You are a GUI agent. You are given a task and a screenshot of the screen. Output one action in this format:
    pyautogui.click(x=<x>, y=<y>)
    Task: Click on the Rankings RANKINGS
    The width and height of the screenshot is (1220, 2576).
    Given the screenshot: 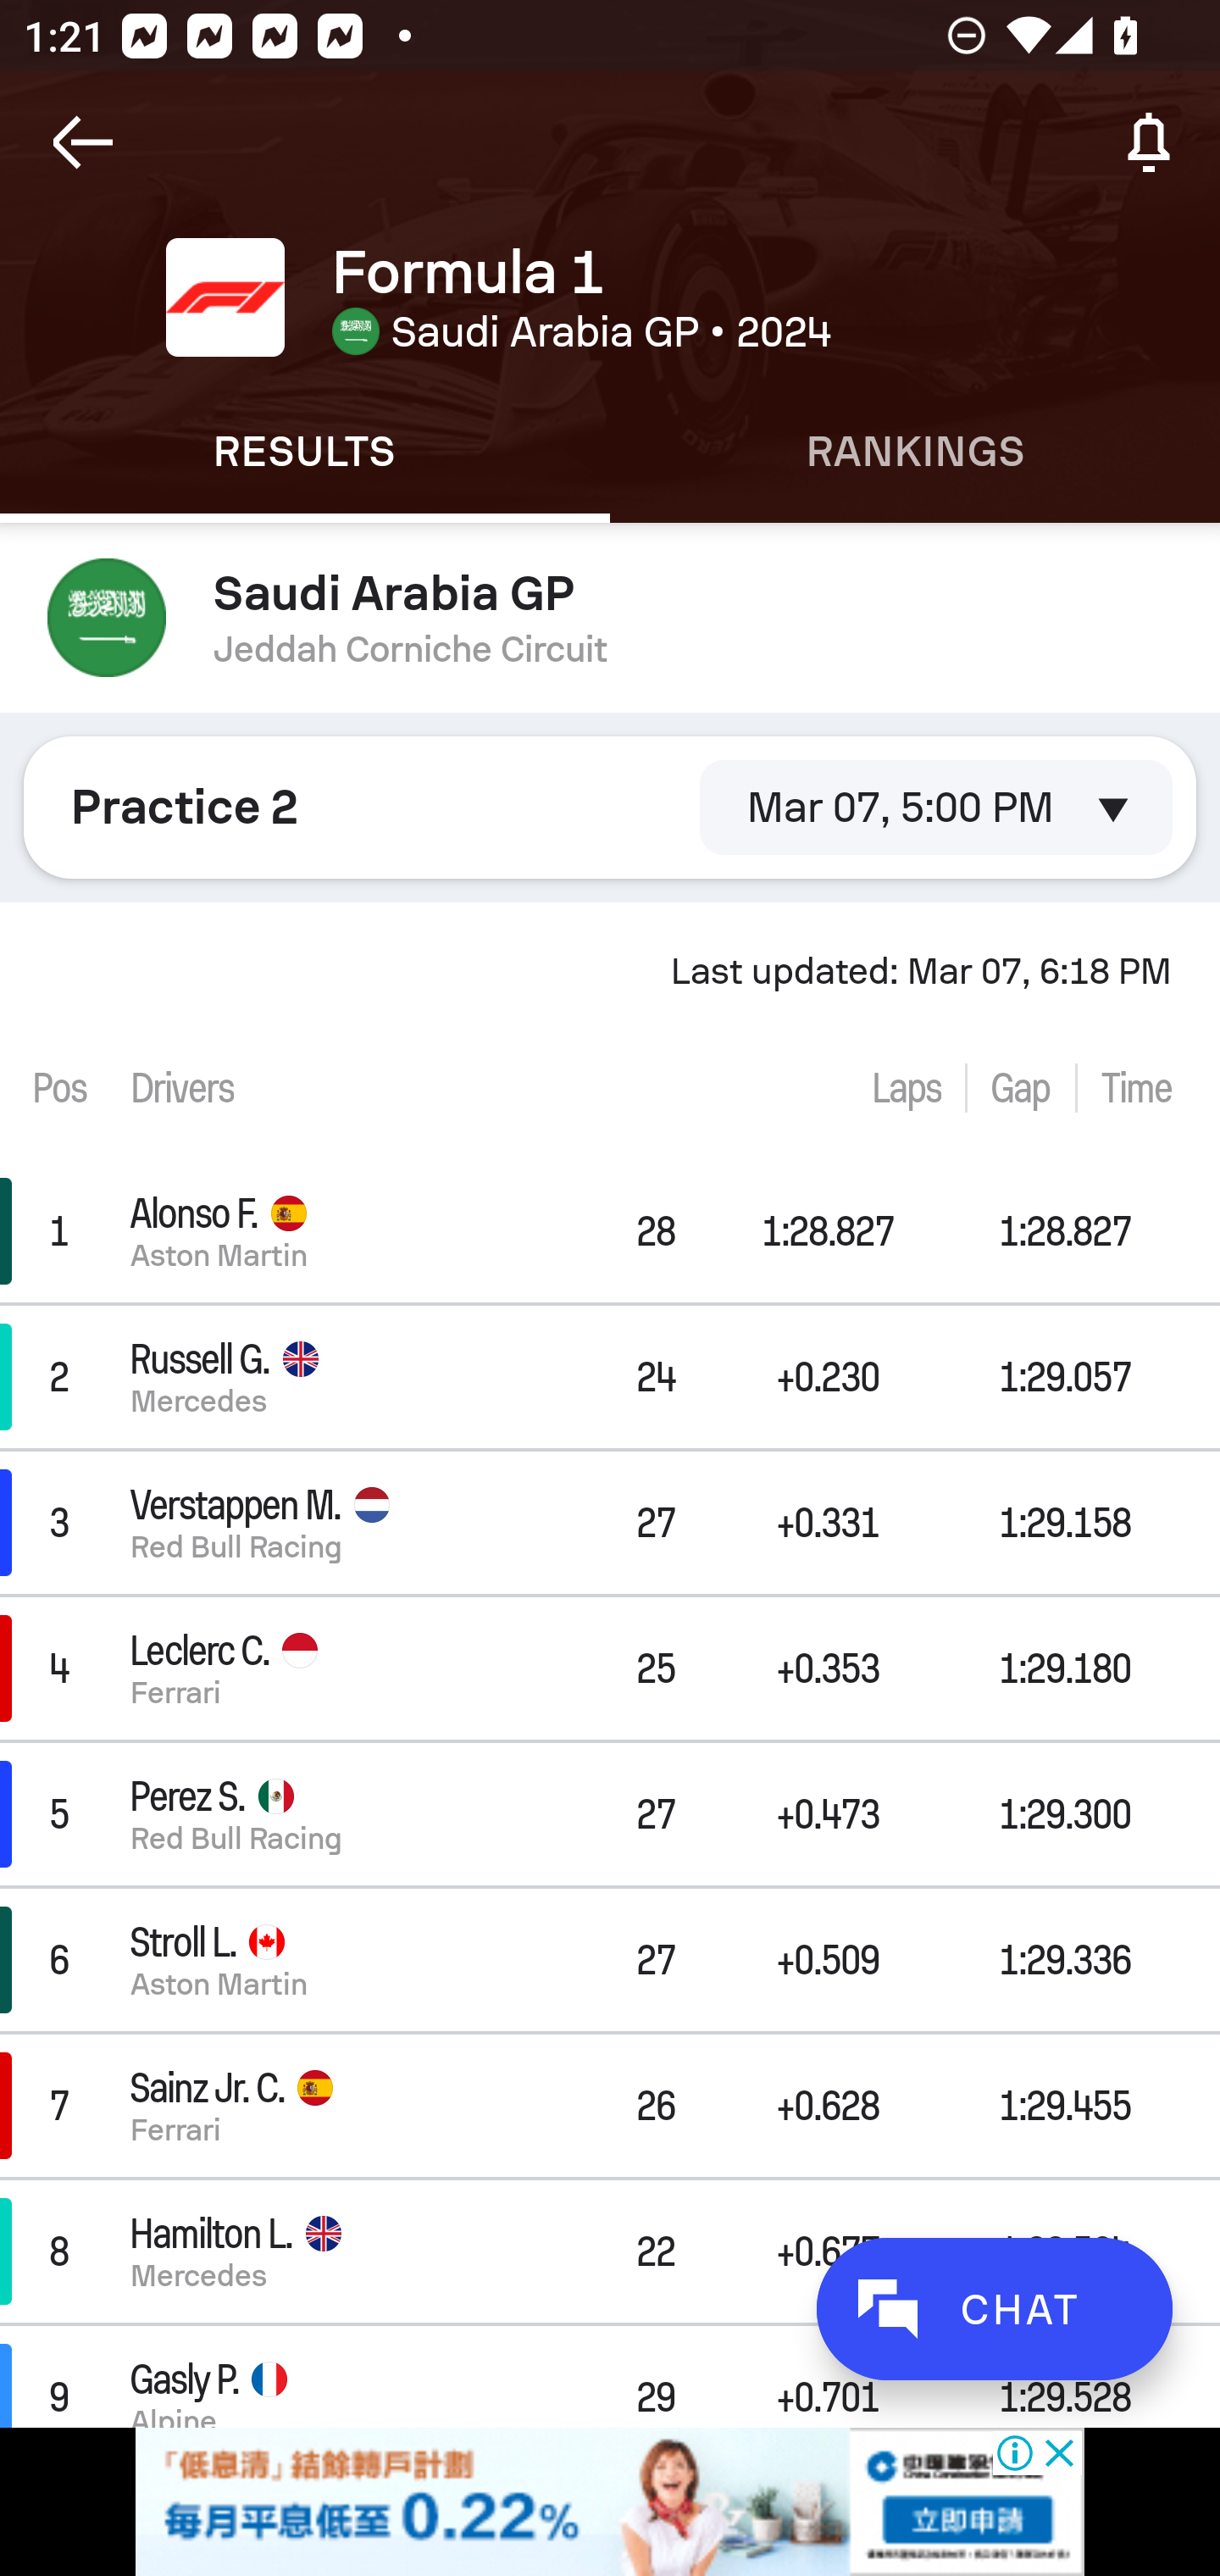 What is the action you would take?
    pyautogui.click(x=915, y=452)
    